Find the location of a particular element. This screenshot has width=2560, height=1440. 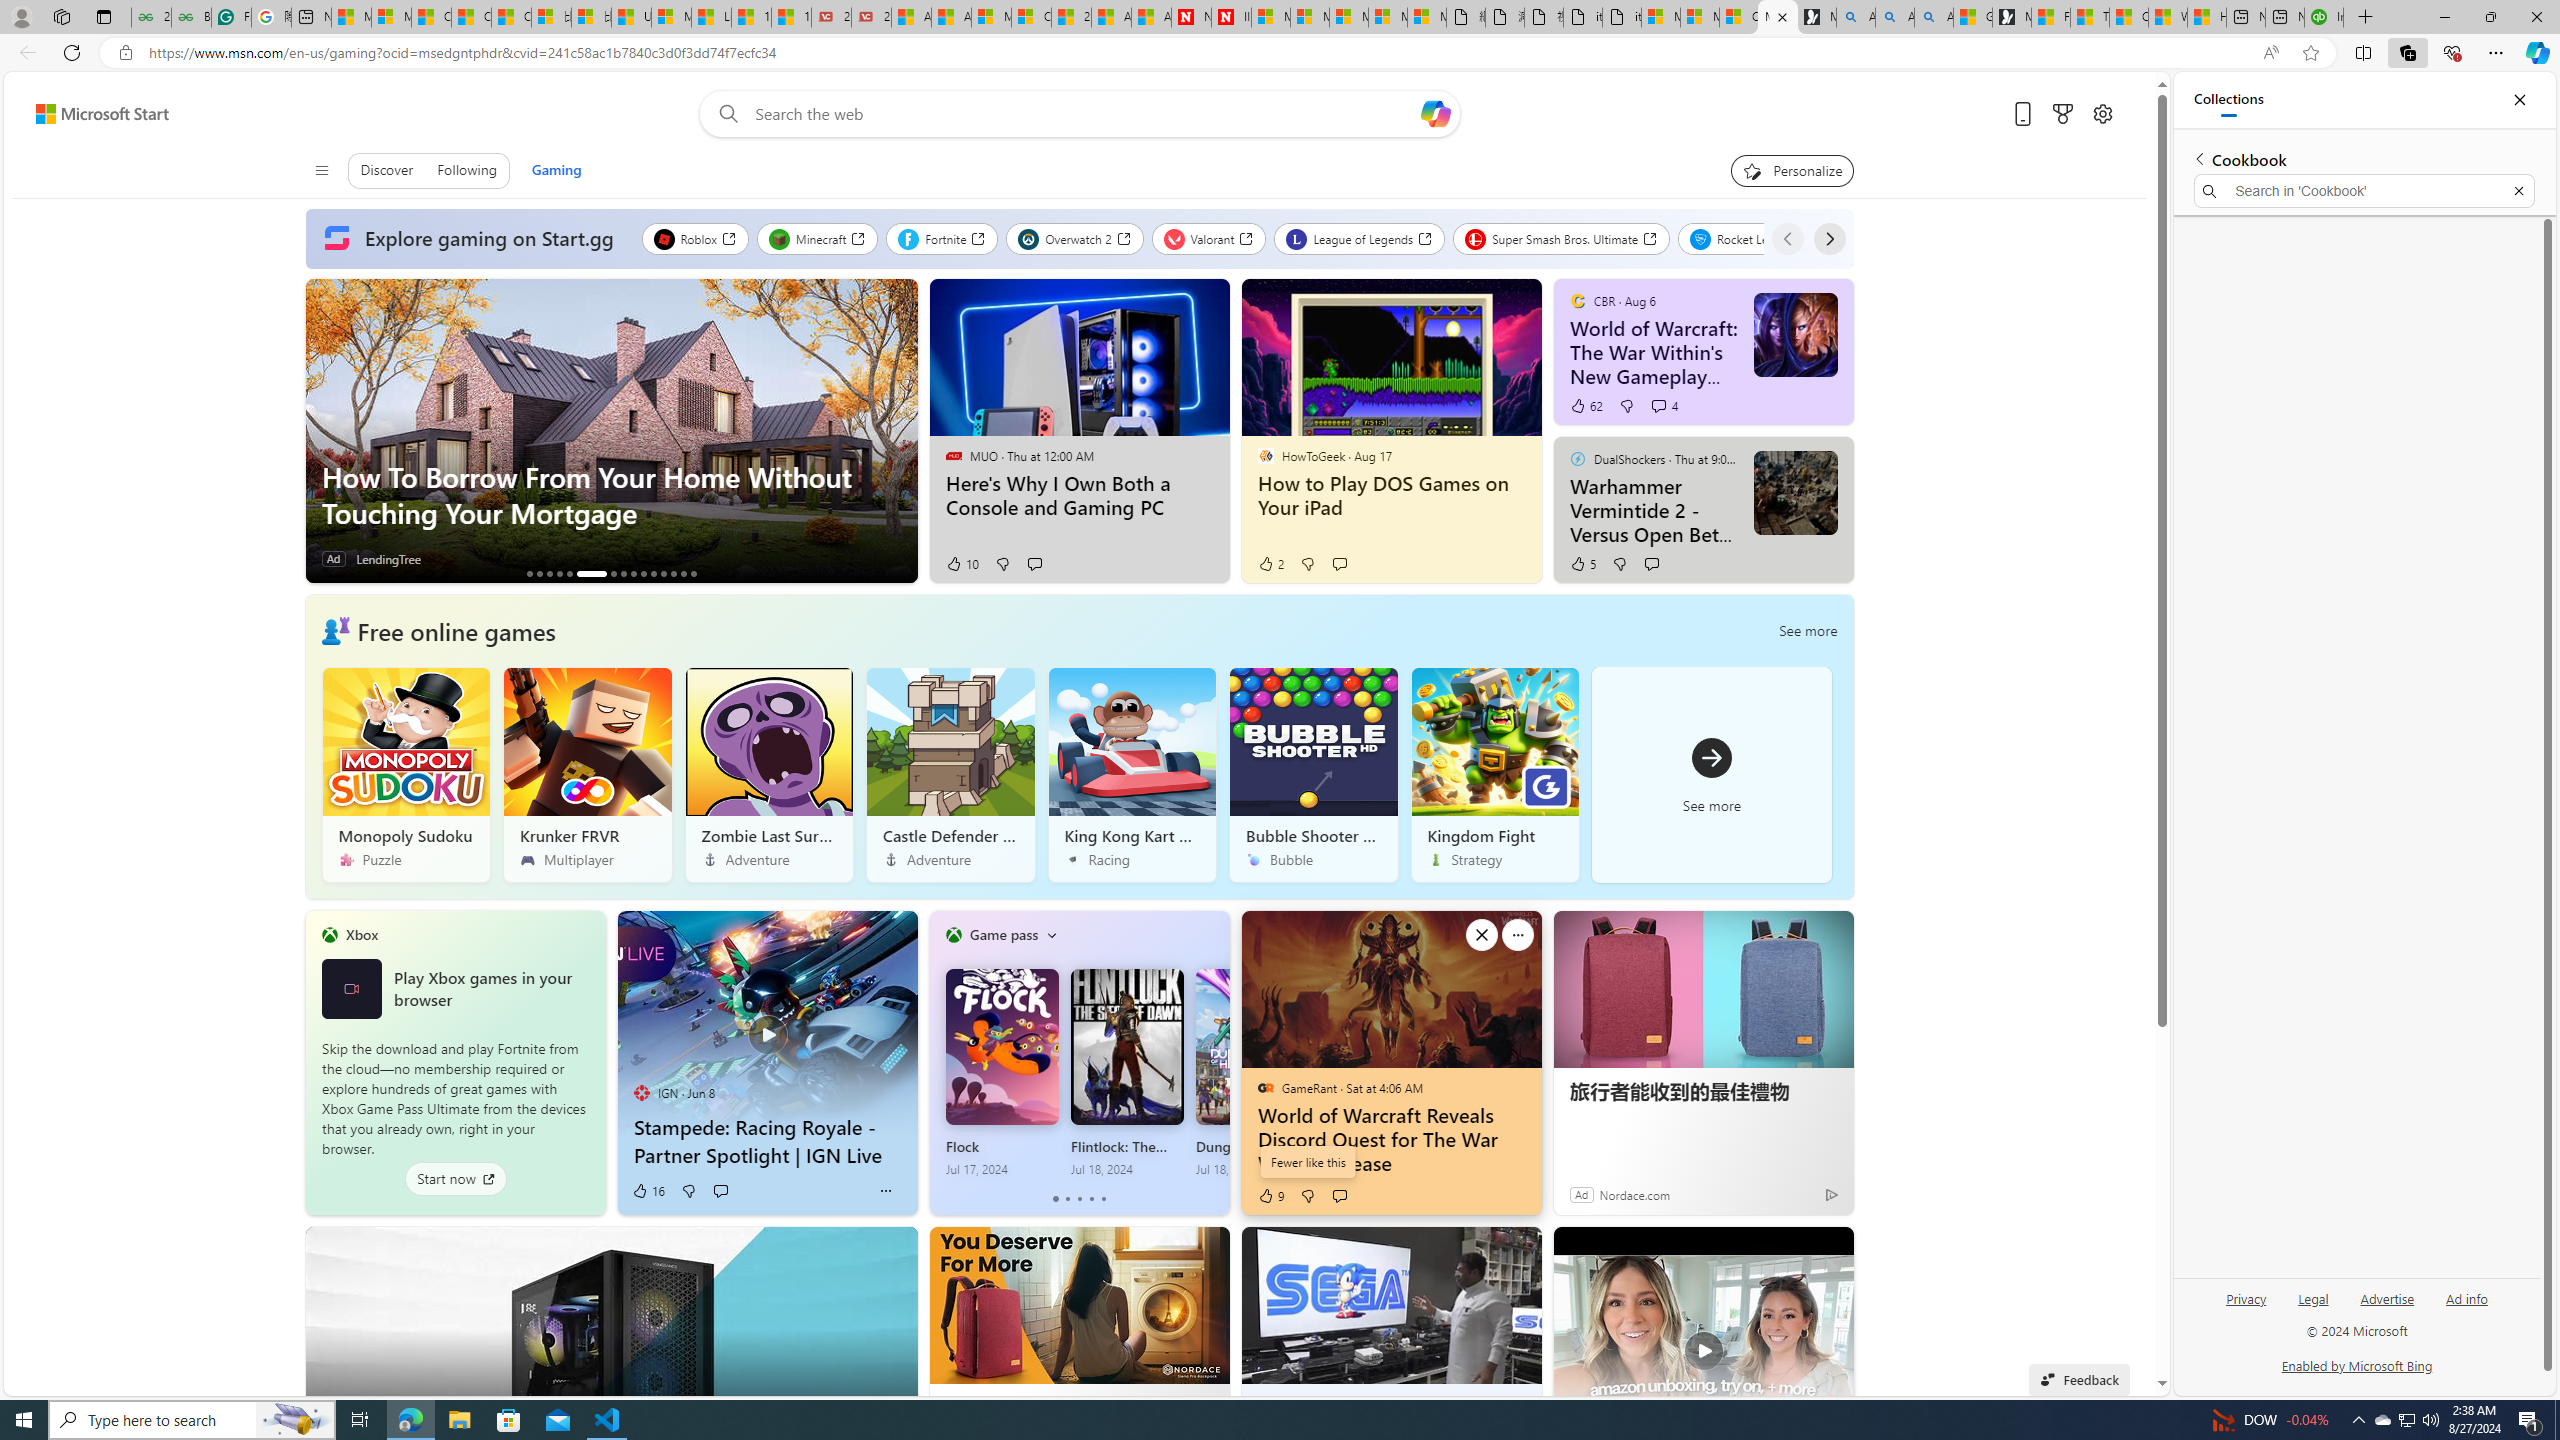

Hide this story is located at coordinates (1824, 1256).